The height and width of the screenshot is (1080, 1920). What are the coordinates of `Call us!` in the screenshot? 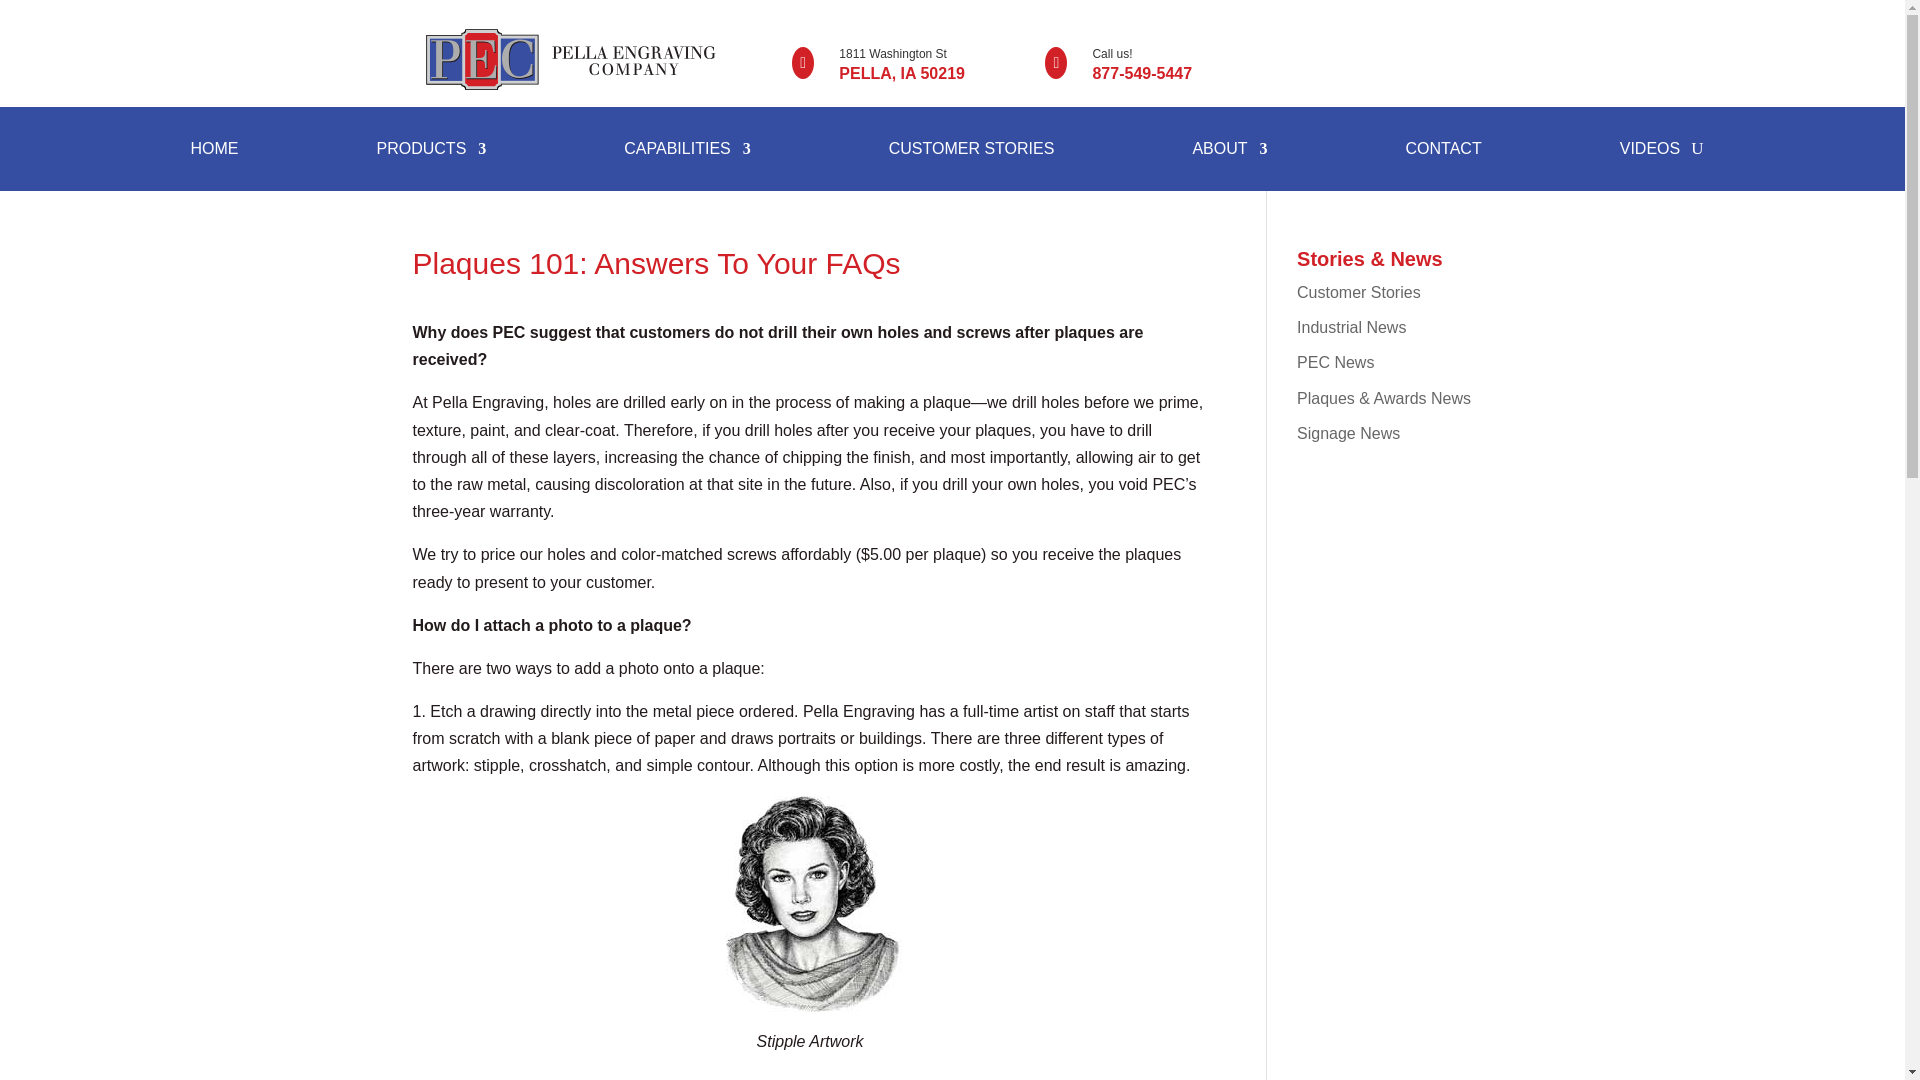 It's located at (1112, 54).